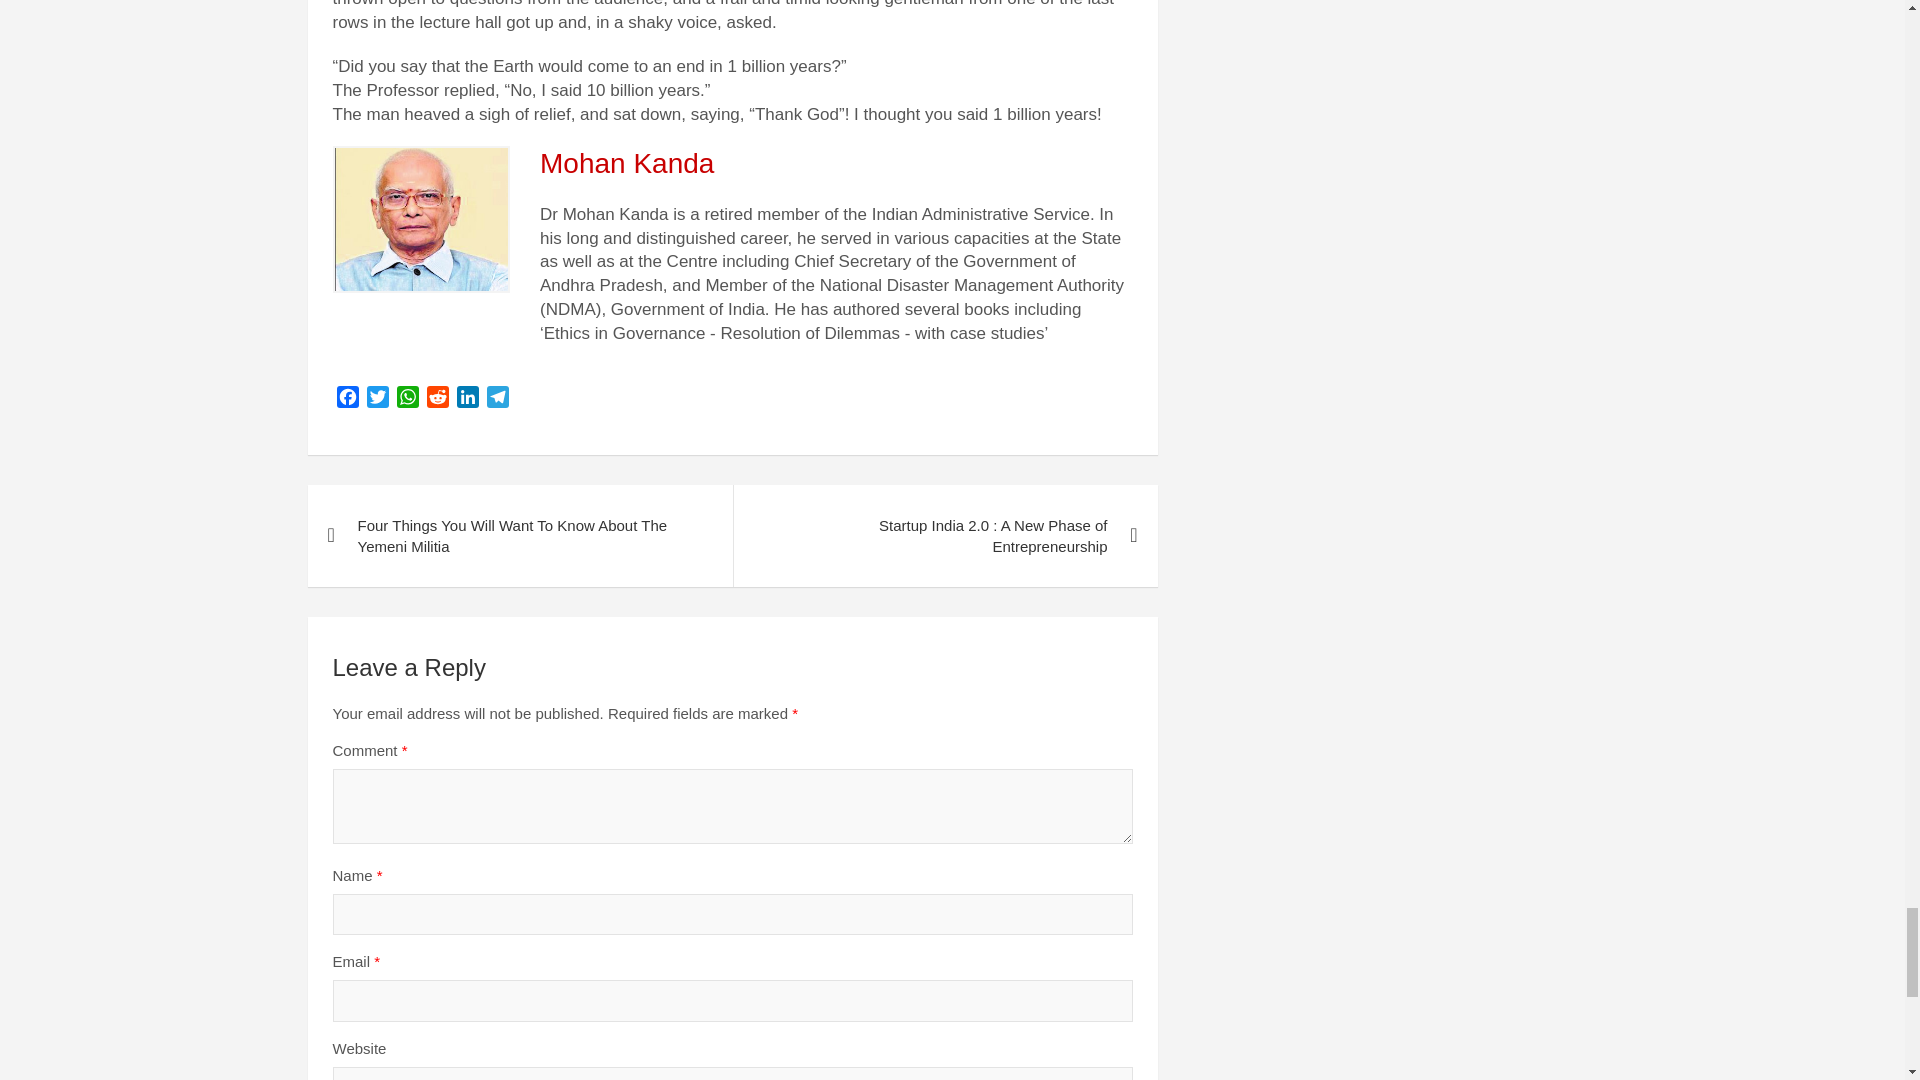 Image resolution: width=1920 pixels, height=1080 pixels. I want to click on LinkedIn, so click(466, 399).